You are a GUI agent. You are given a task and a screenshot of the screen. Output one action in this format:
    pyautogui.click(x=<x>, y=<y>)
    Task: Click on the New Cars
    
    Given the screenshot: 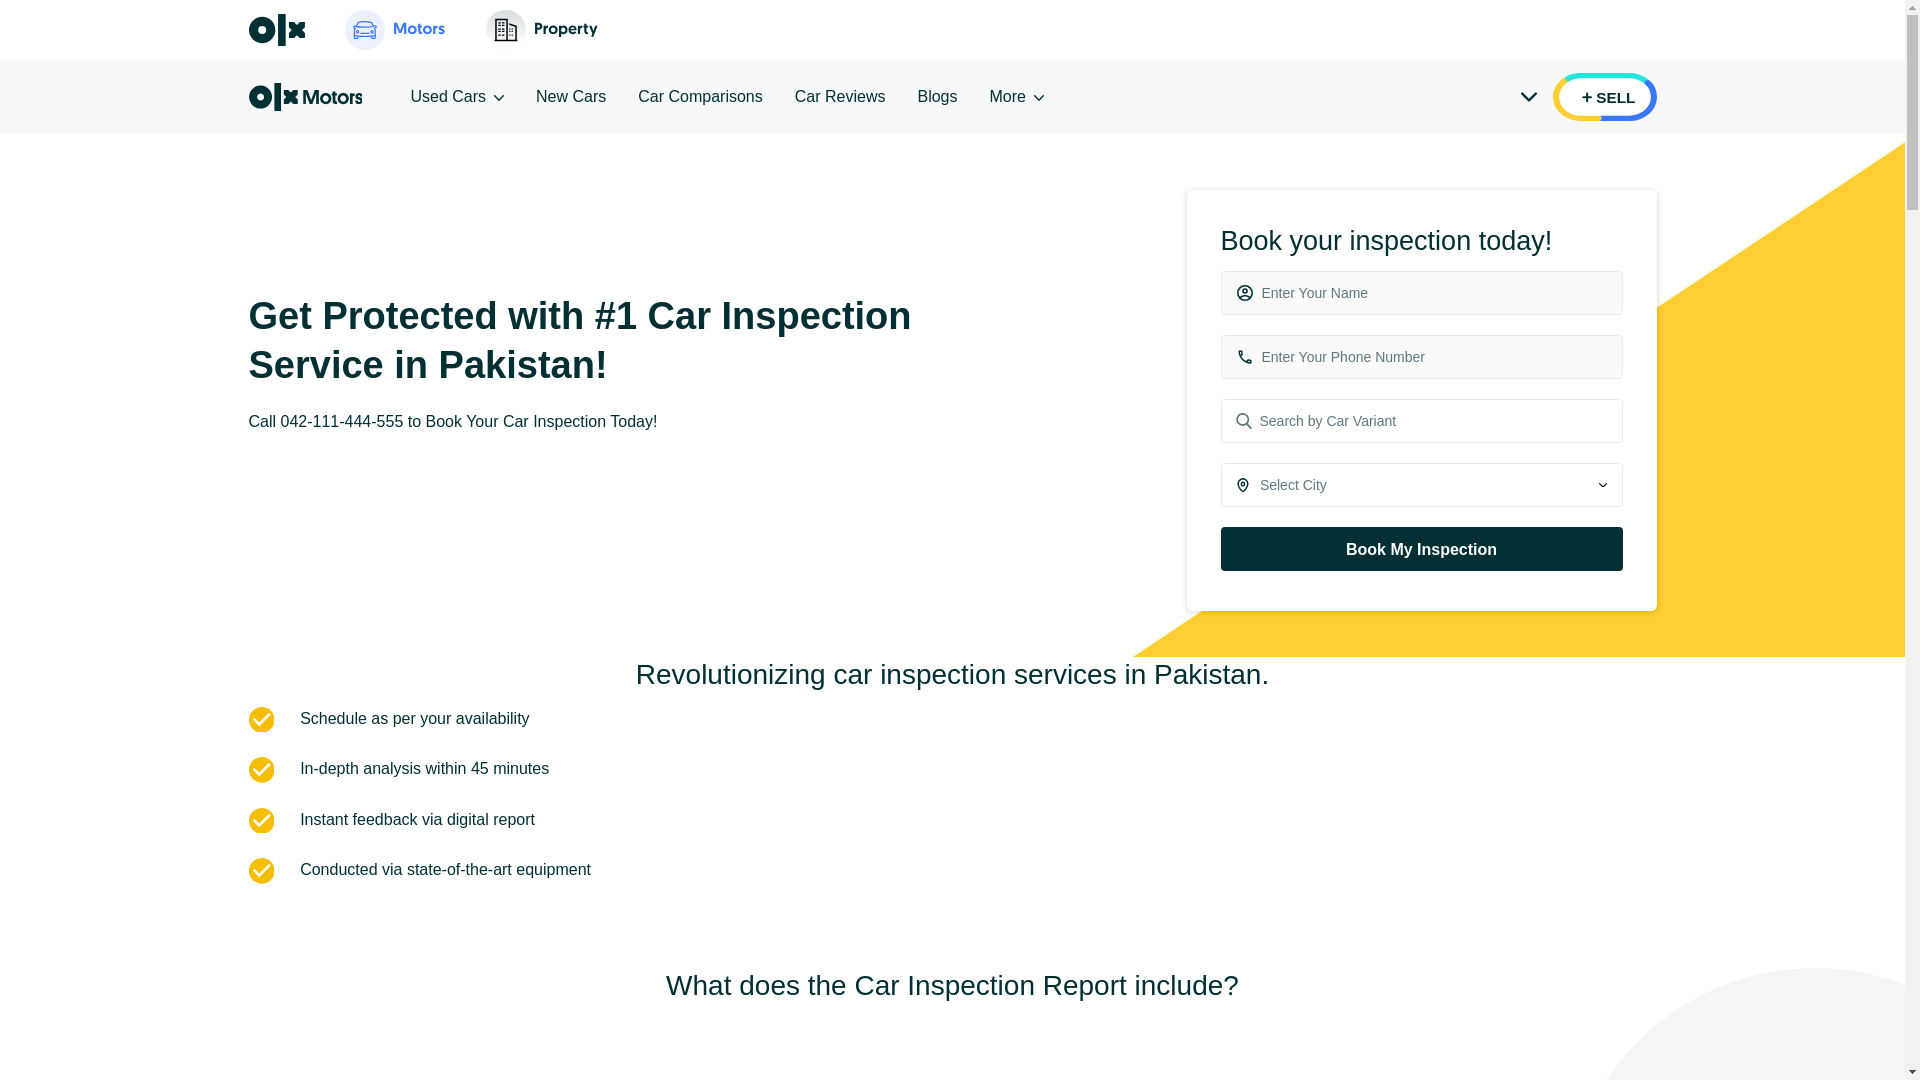 What is the action you would take?
    pyautogui.click(x=570, y=96)
    